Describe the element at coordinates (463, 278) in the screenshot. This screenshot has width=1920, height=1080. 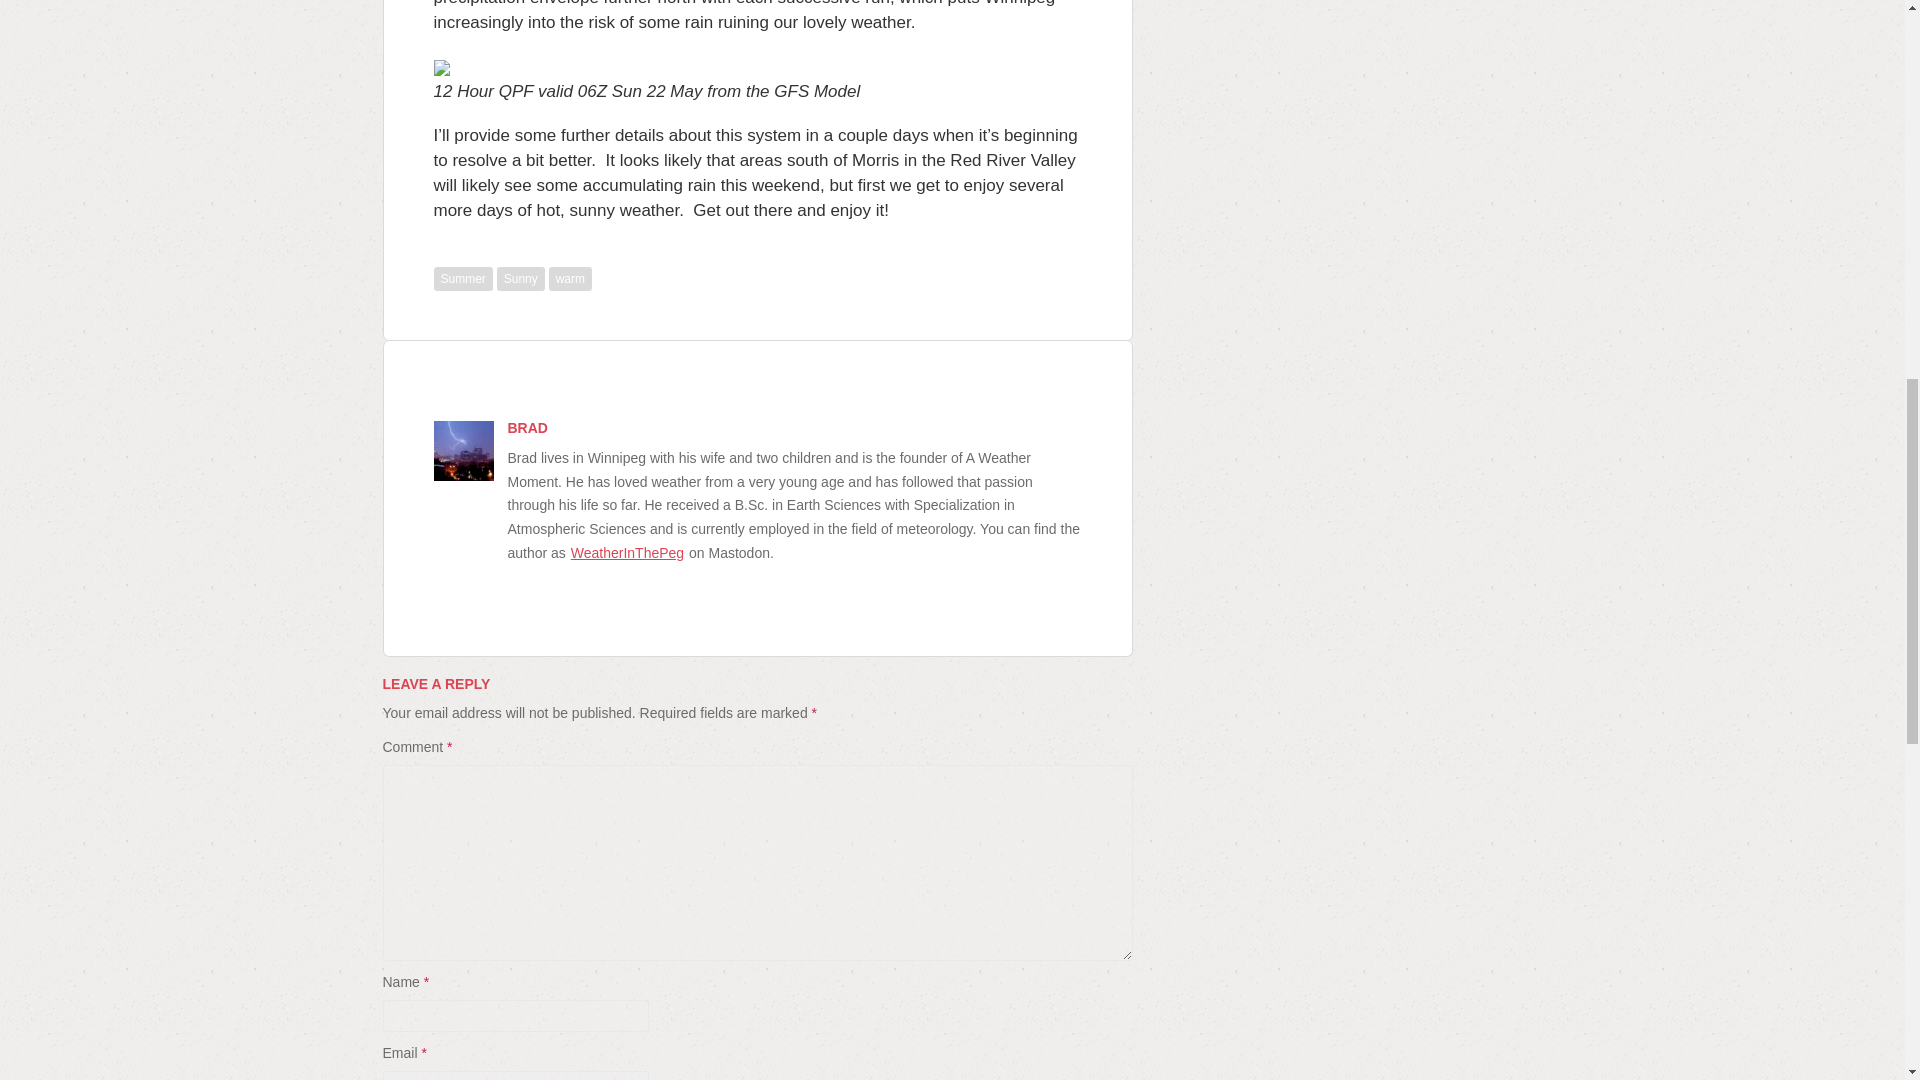
I see `Summer` at that location.